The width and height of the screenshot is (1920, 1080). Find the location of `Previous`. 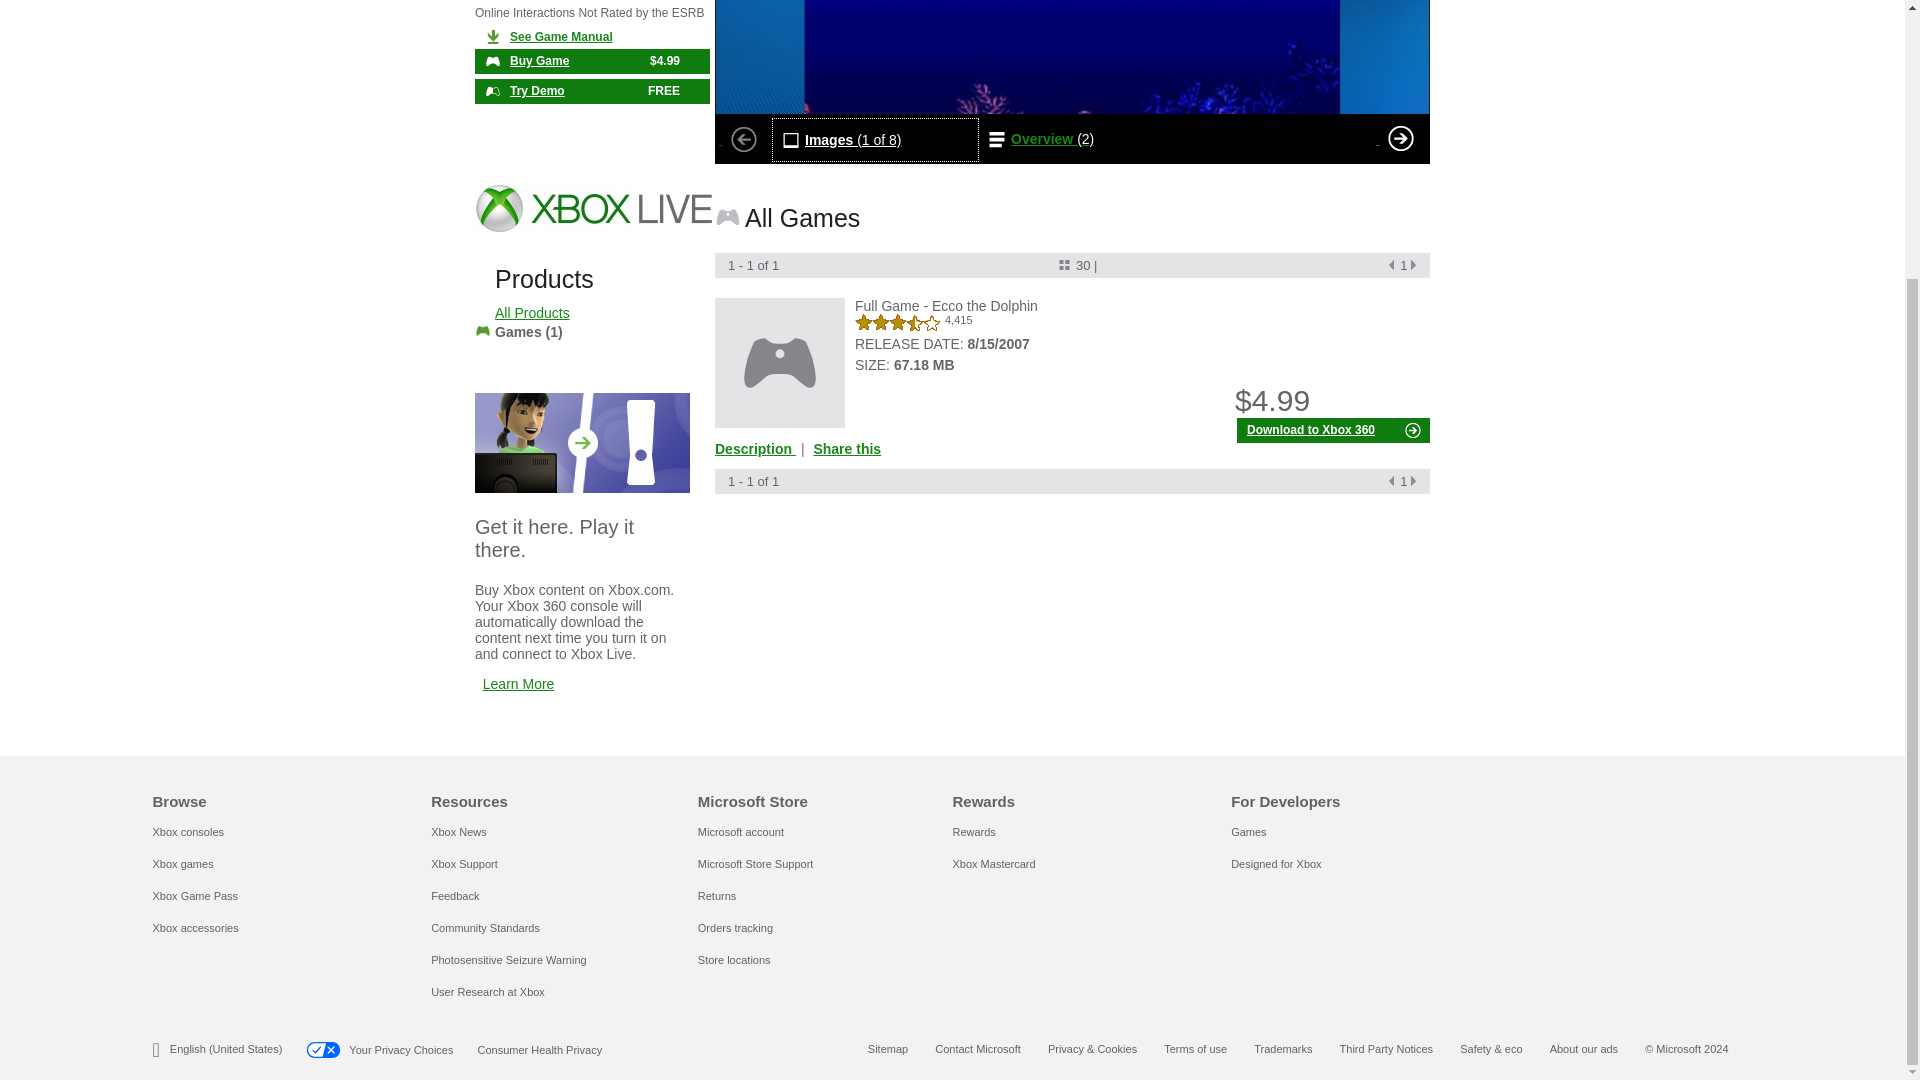

Previous is located at coordinates (744, 138).